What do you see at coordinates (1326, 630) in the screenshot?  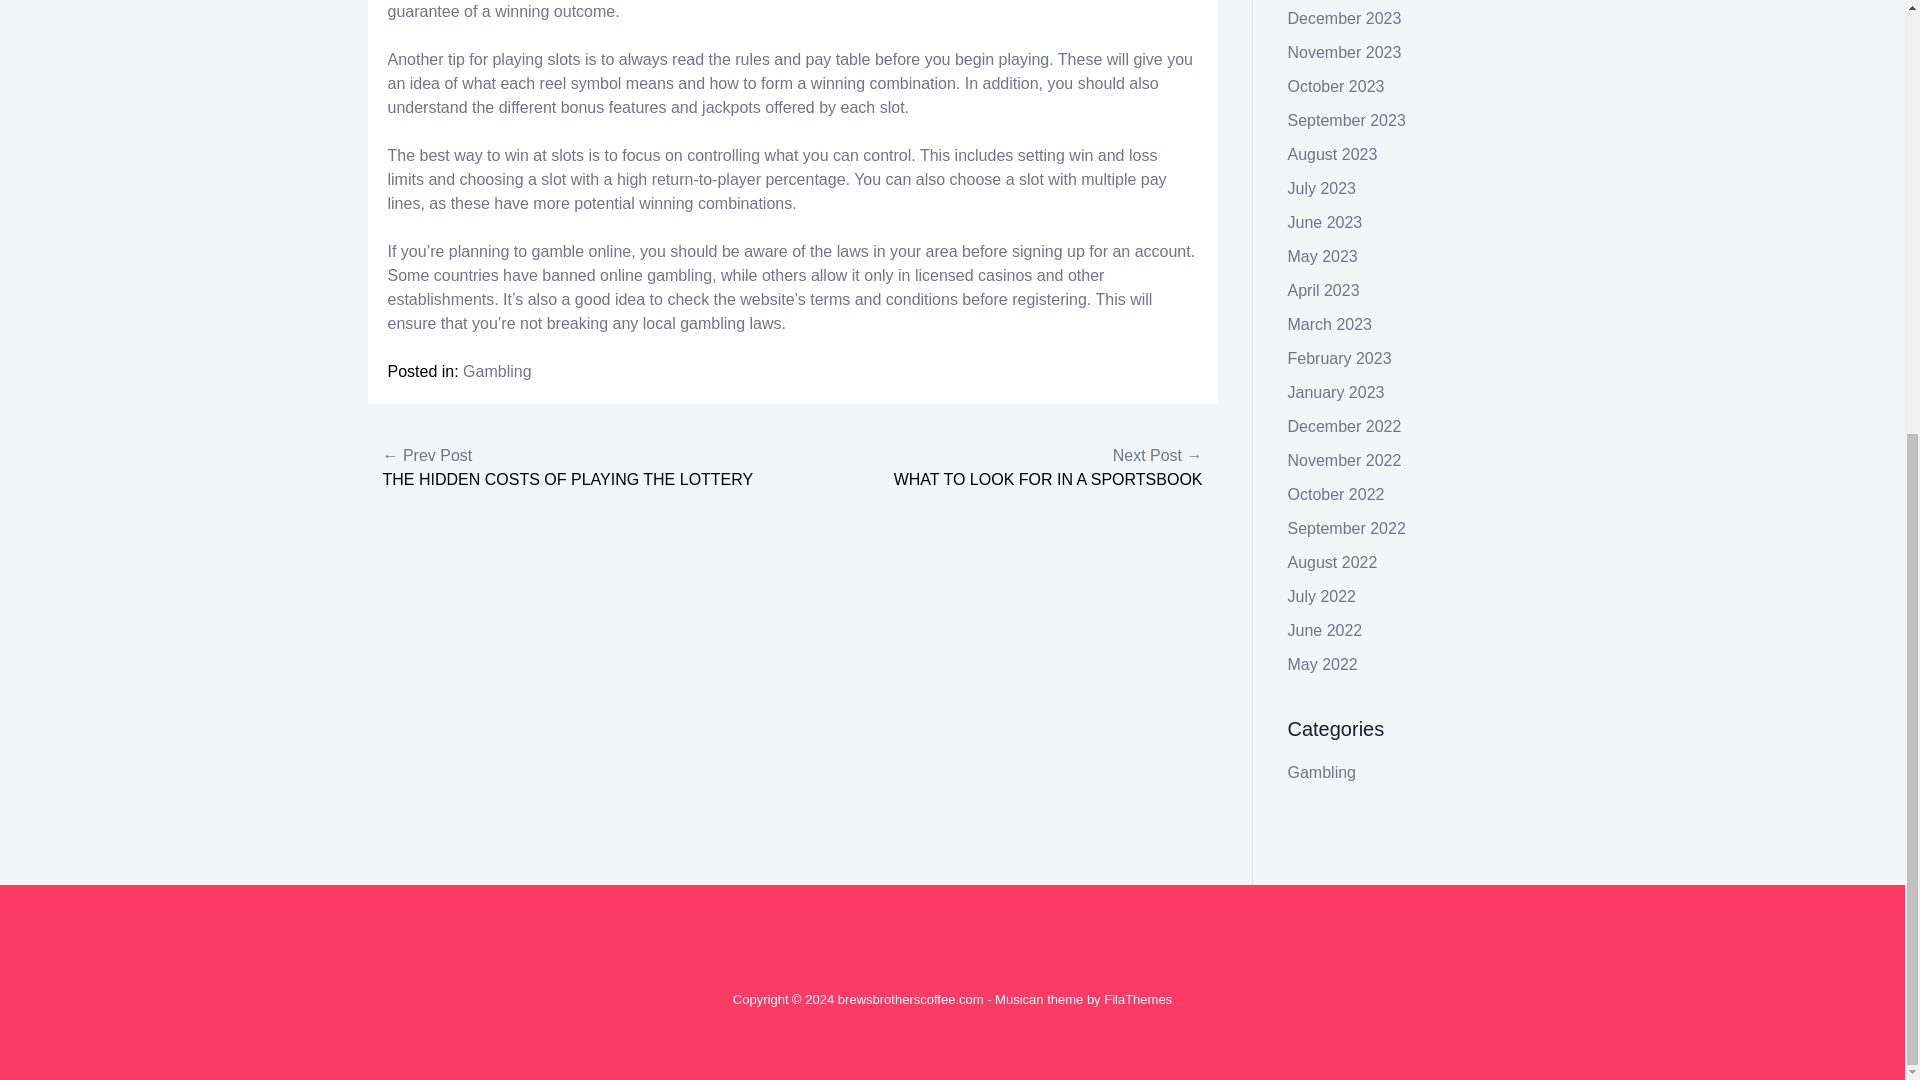 I see `June 2022` at bounding box center [1326, 630].